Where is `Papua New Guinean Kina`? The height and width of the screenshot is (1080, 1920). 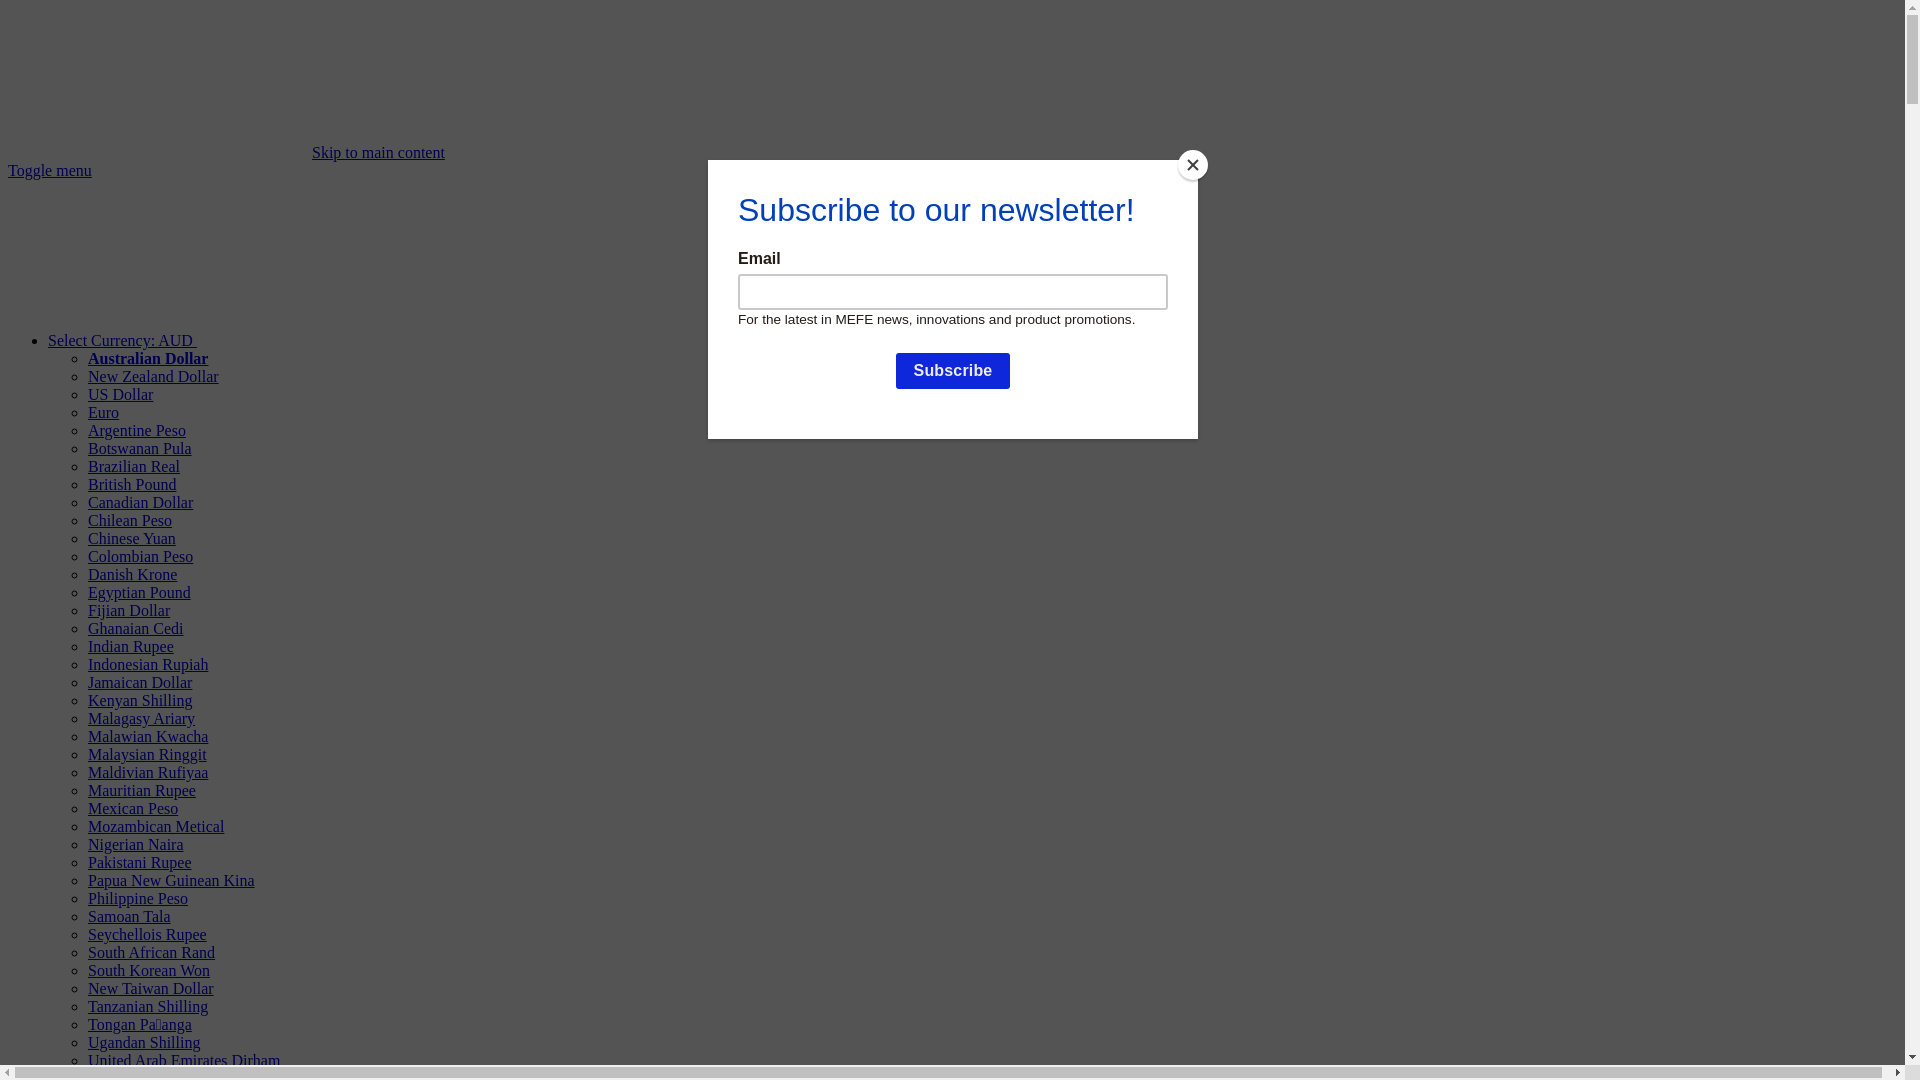
Papua New Guinean Kina is located at coordinates (172, 880).